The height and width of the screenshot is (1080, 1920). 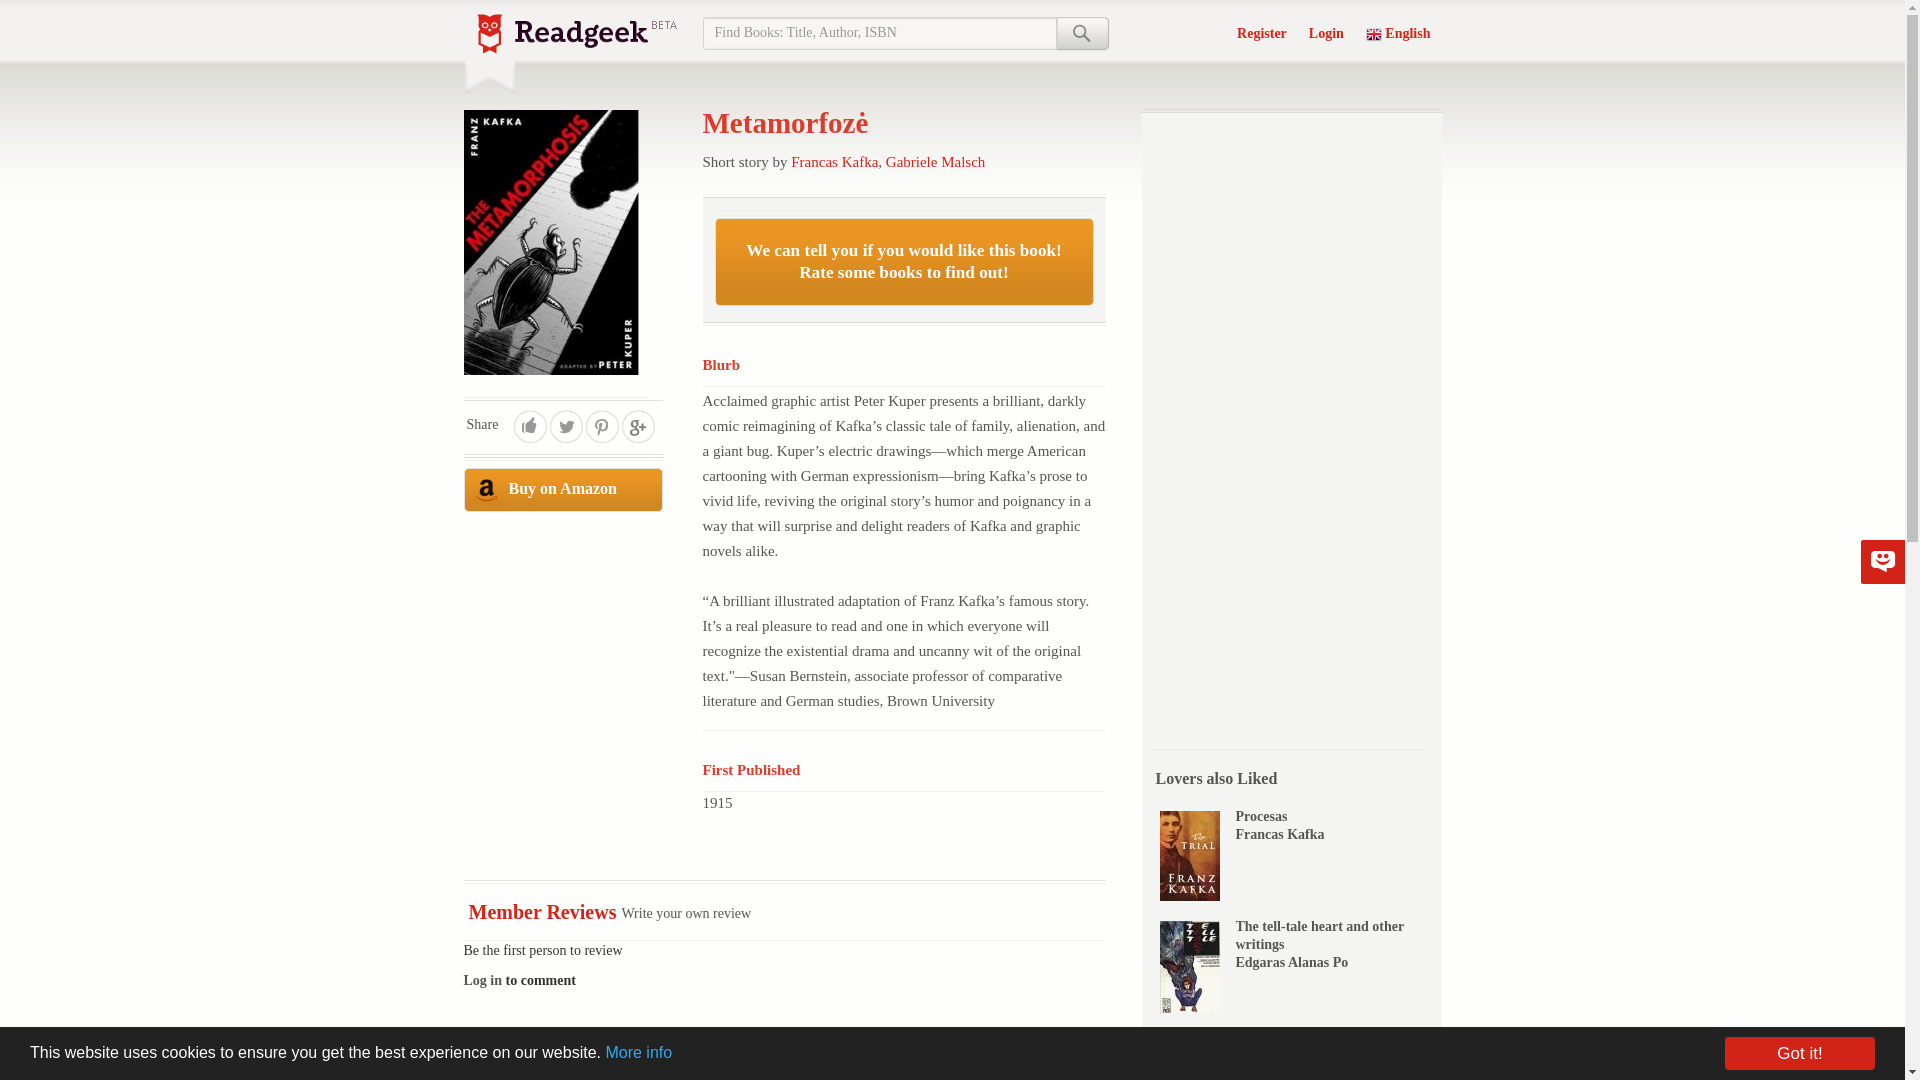 I want to click on Suite Francaise, so click(x=1282, y=1039).